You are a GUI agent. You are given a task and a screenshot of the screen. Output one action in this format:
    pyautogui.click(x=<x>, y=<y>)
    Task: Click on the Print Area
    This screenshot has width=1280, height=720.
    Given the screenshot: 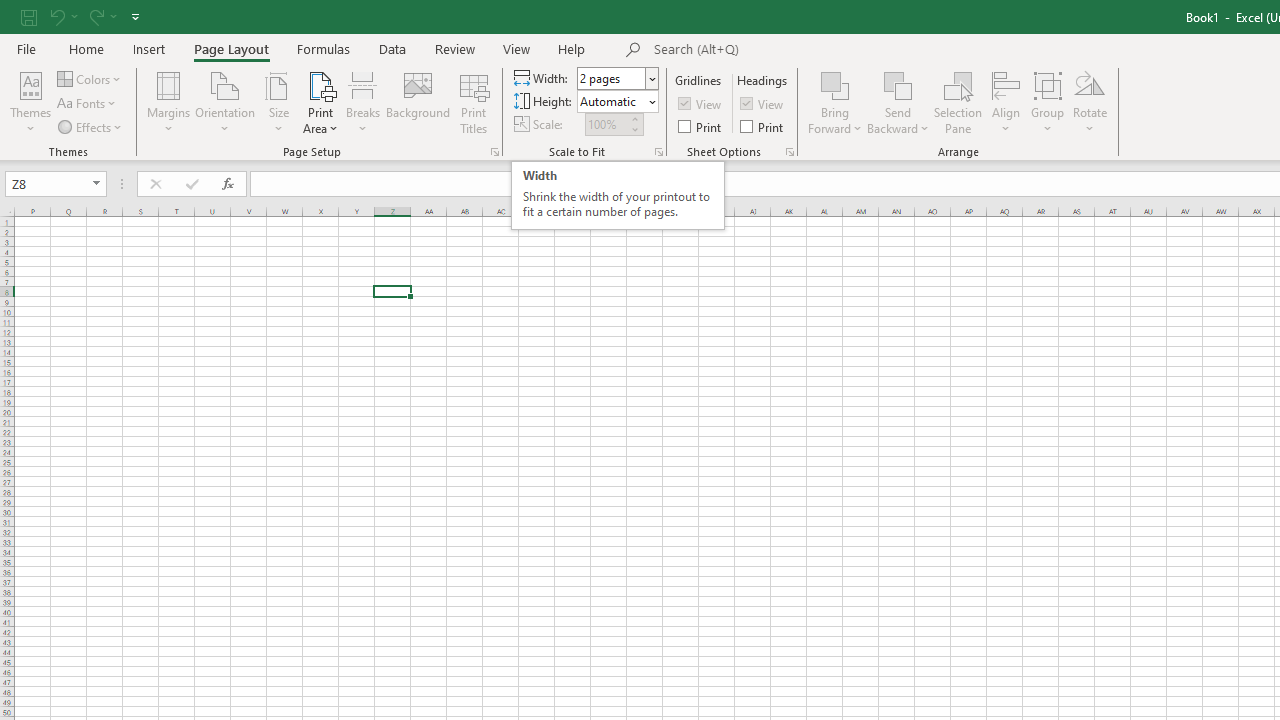 What is the action you would take?
    pyautogui.click(x=320, y=102)
    